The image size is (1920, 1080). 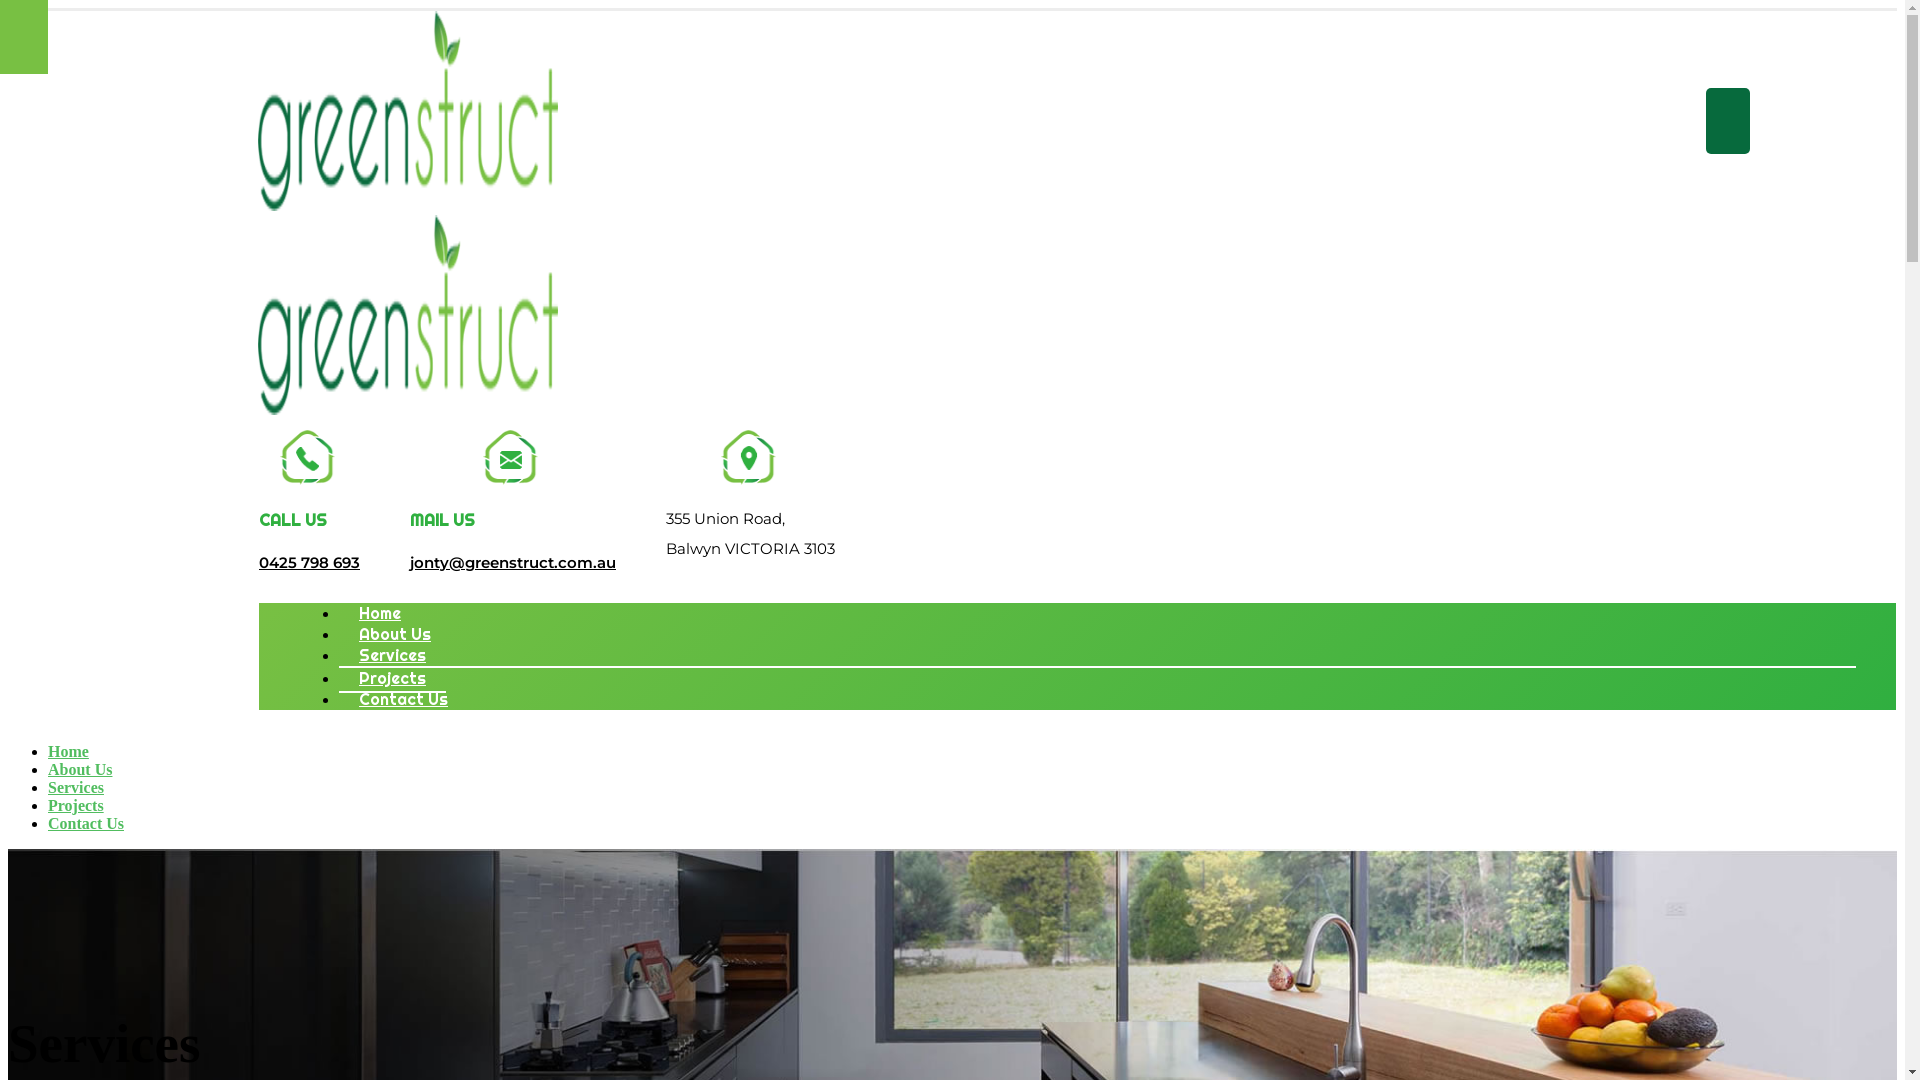 I want to click on jonty@greenstruct.com.au, so click(x=513, y=562).